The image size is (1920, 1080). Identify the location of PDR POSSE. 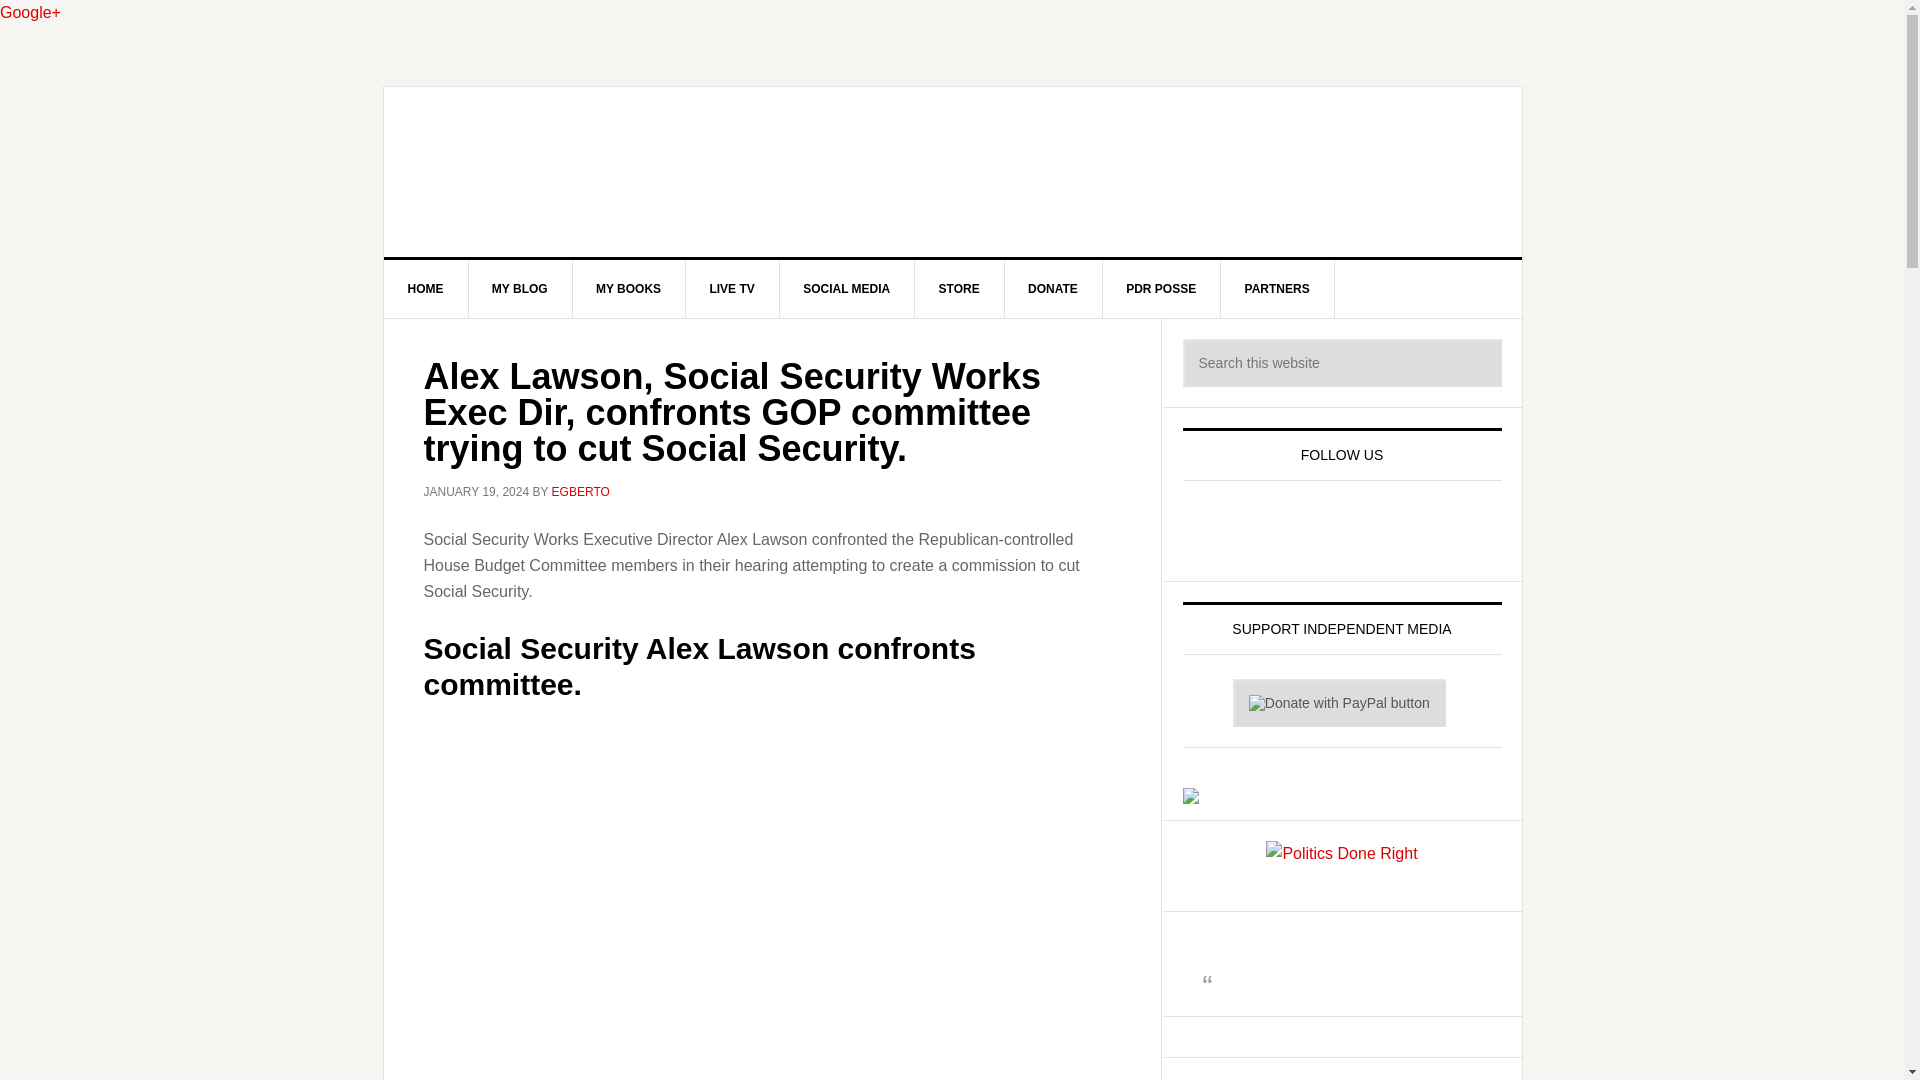
(1162, 288).